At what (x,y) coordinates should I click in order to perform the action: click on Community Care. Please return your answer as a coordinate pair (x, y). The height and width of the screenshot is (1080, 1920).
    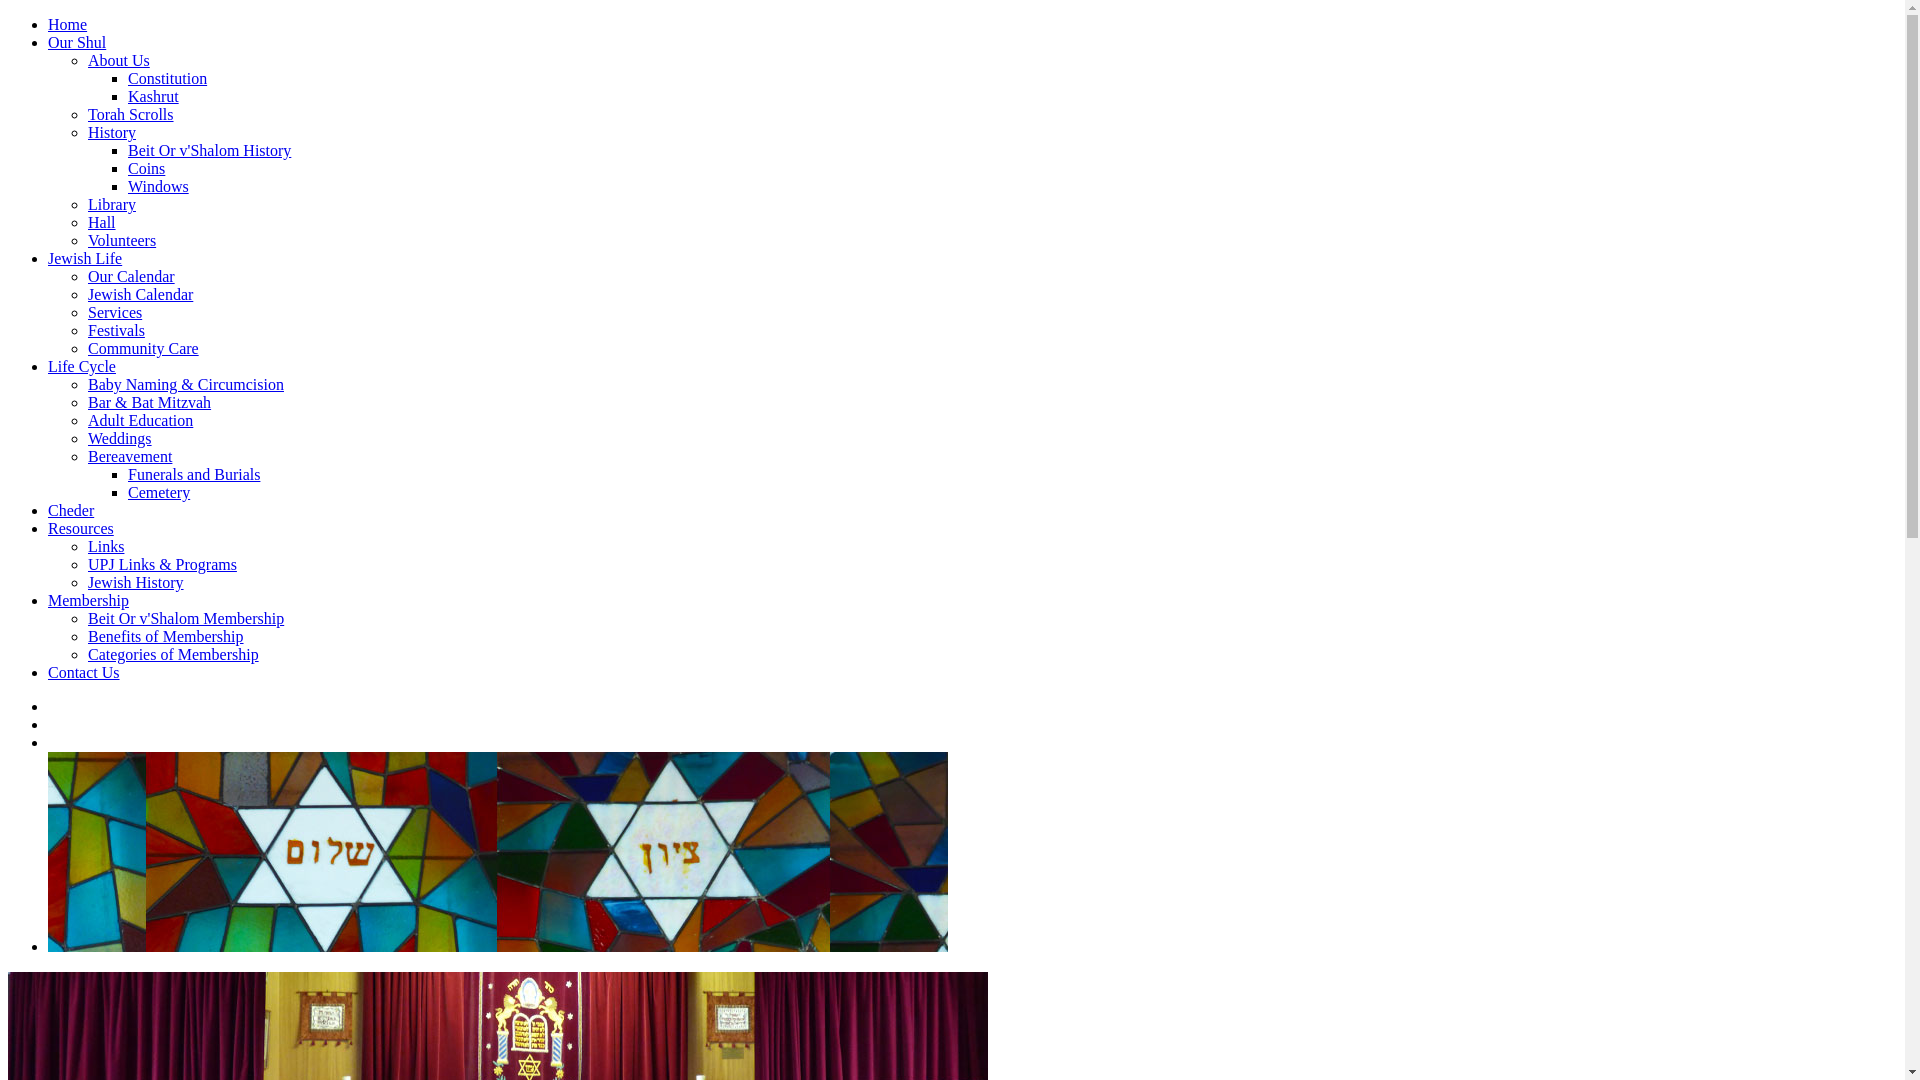
    Looking at the image, I should click on (144, 348).